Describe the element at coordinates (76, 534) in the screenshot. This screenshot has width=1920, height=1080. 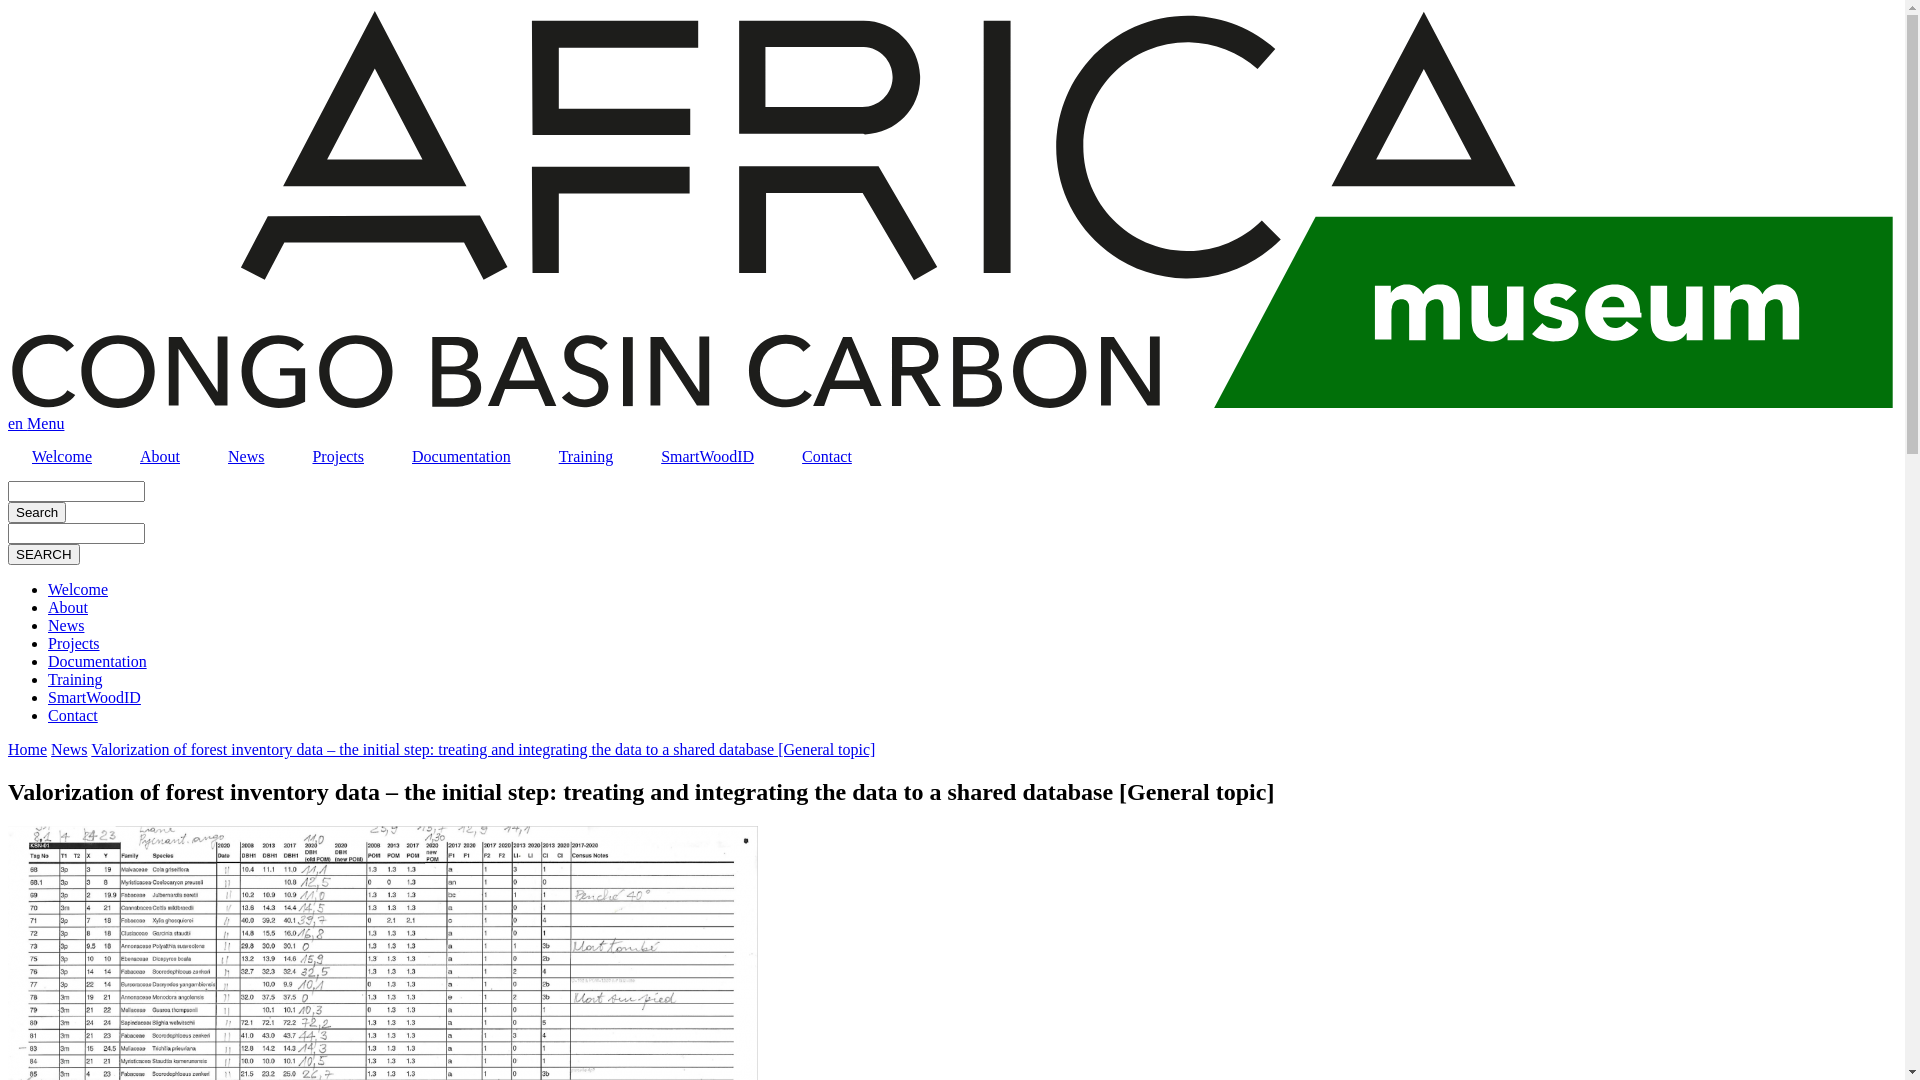
I see `Enter the terms you wish to search for.` at that location.